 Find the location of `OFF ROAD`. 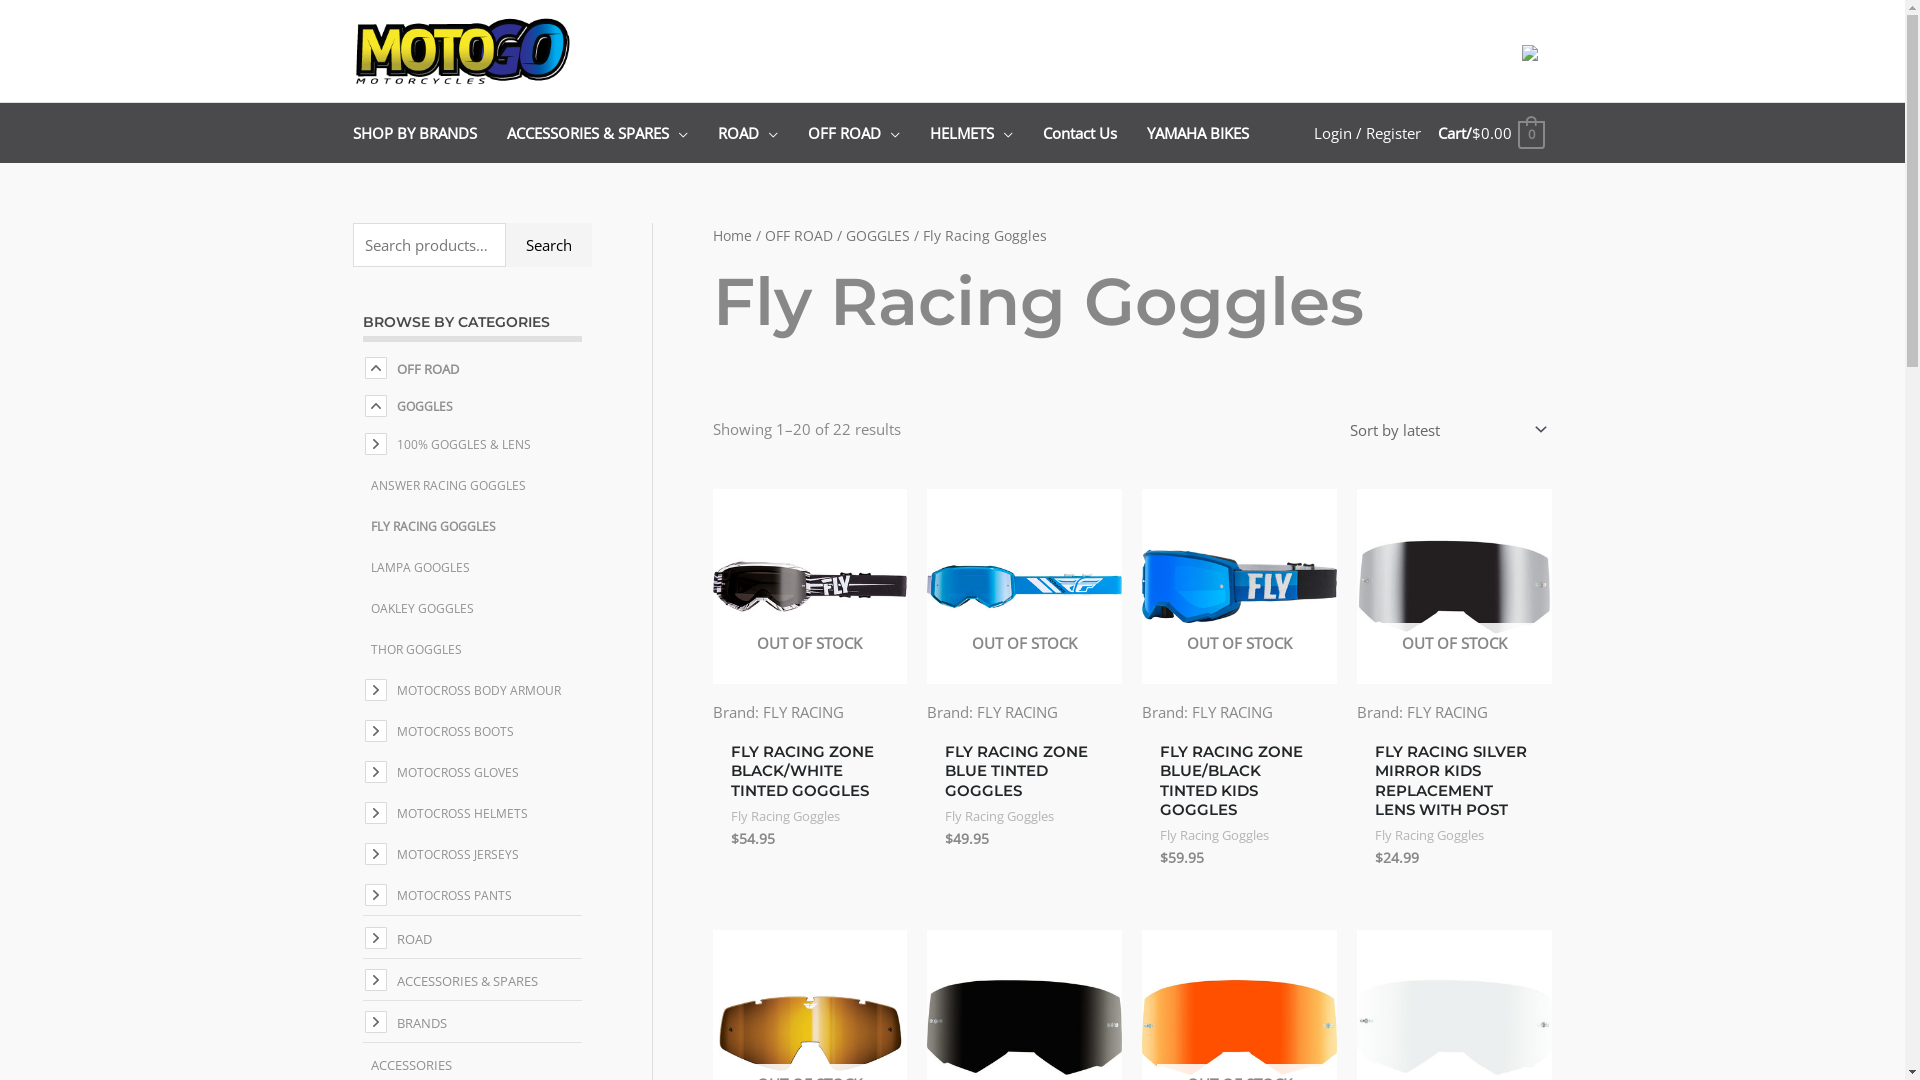

OFF ROAD is located at coordinates (423, 369).